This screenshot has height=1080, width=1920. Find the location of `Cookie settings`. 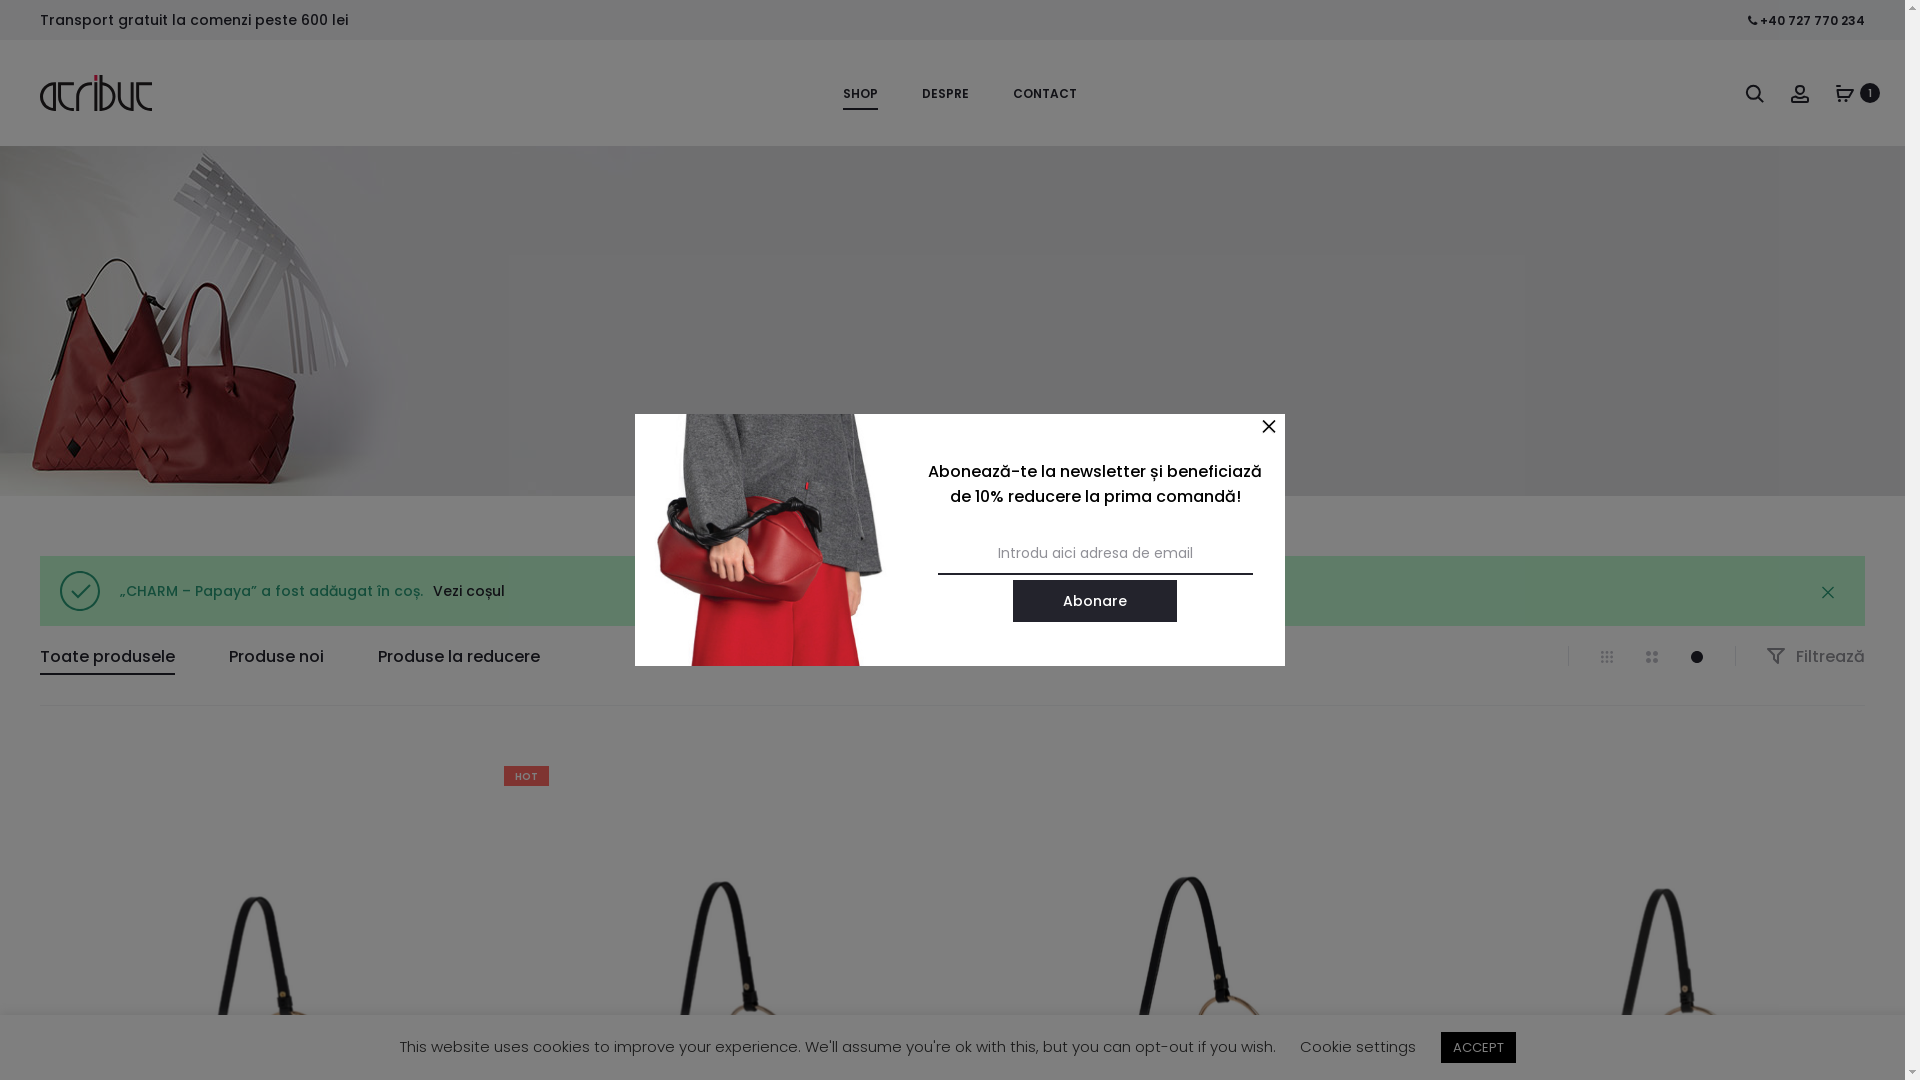

Cookie settings is located at coordinates (1358, 1046).